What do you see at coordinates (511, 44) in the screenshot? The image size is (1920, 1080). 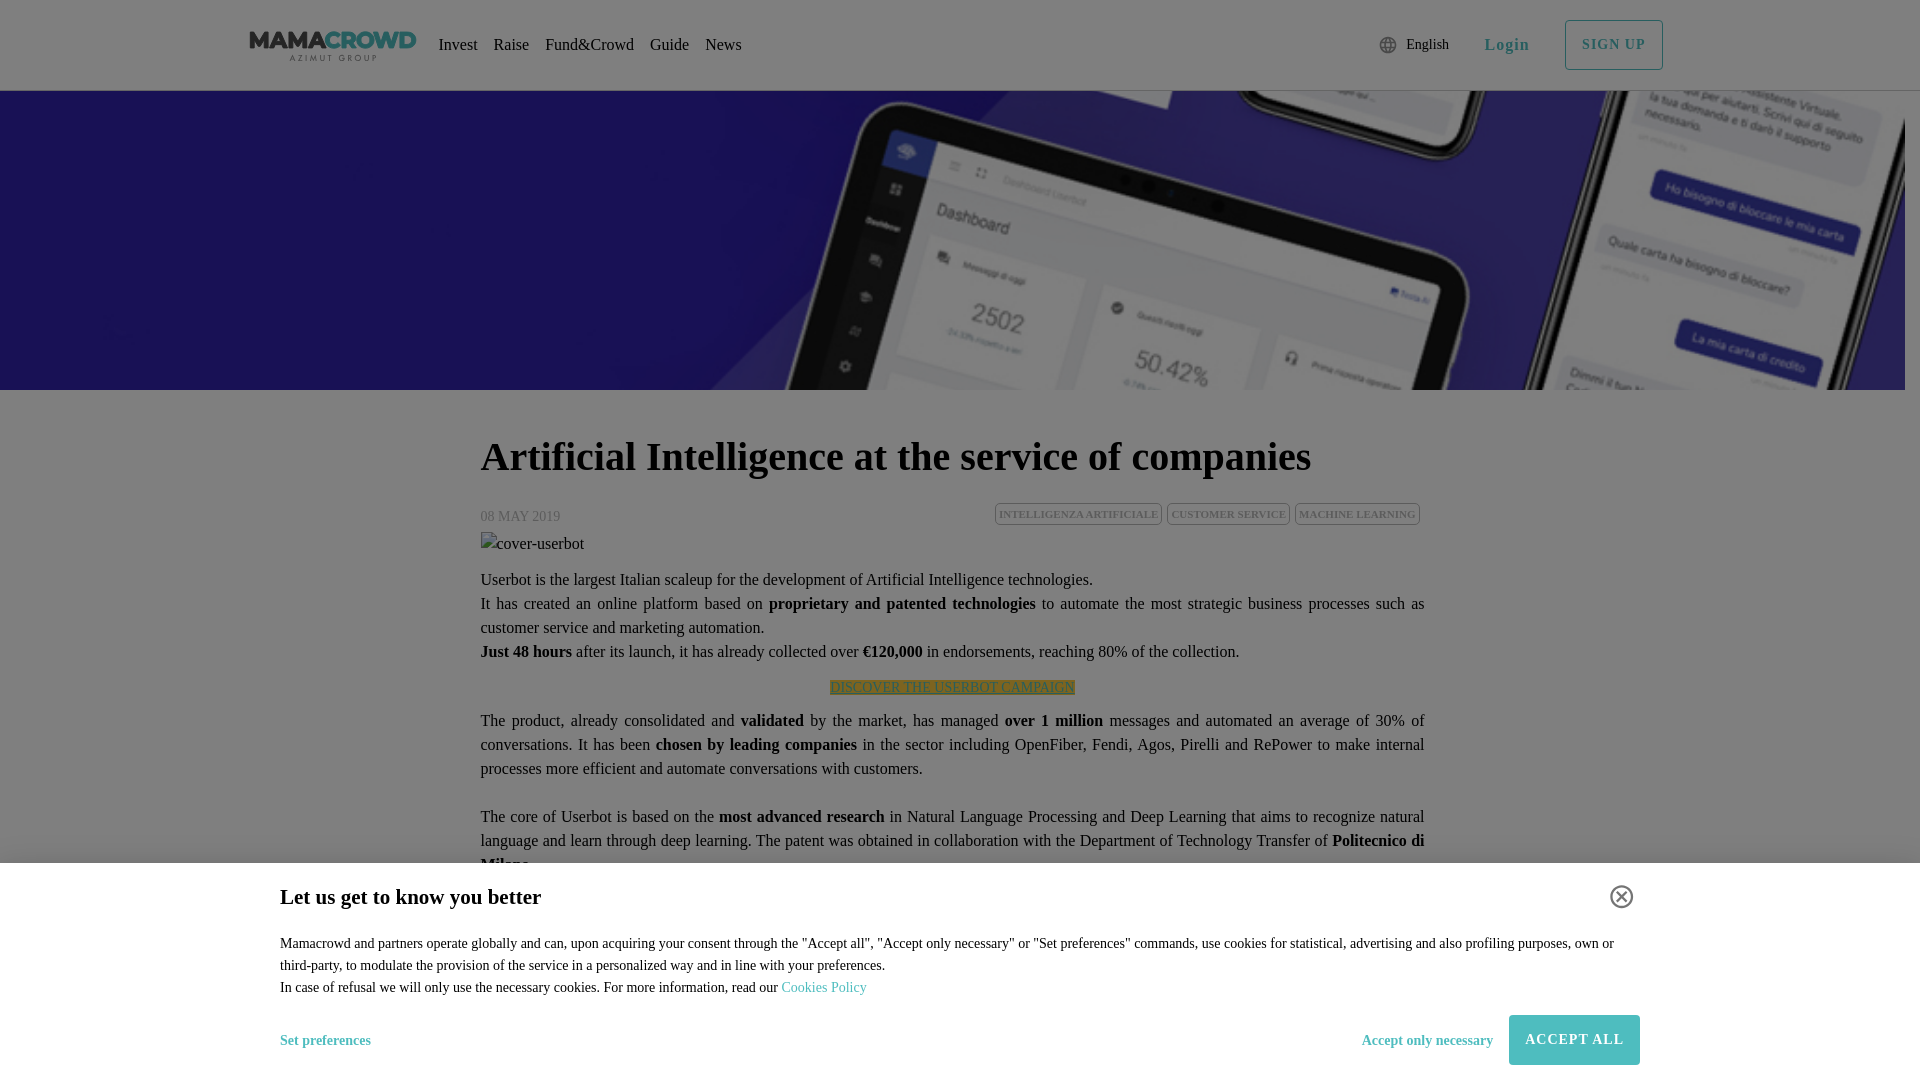 I see `Raise` at bounding box center [511, 44].